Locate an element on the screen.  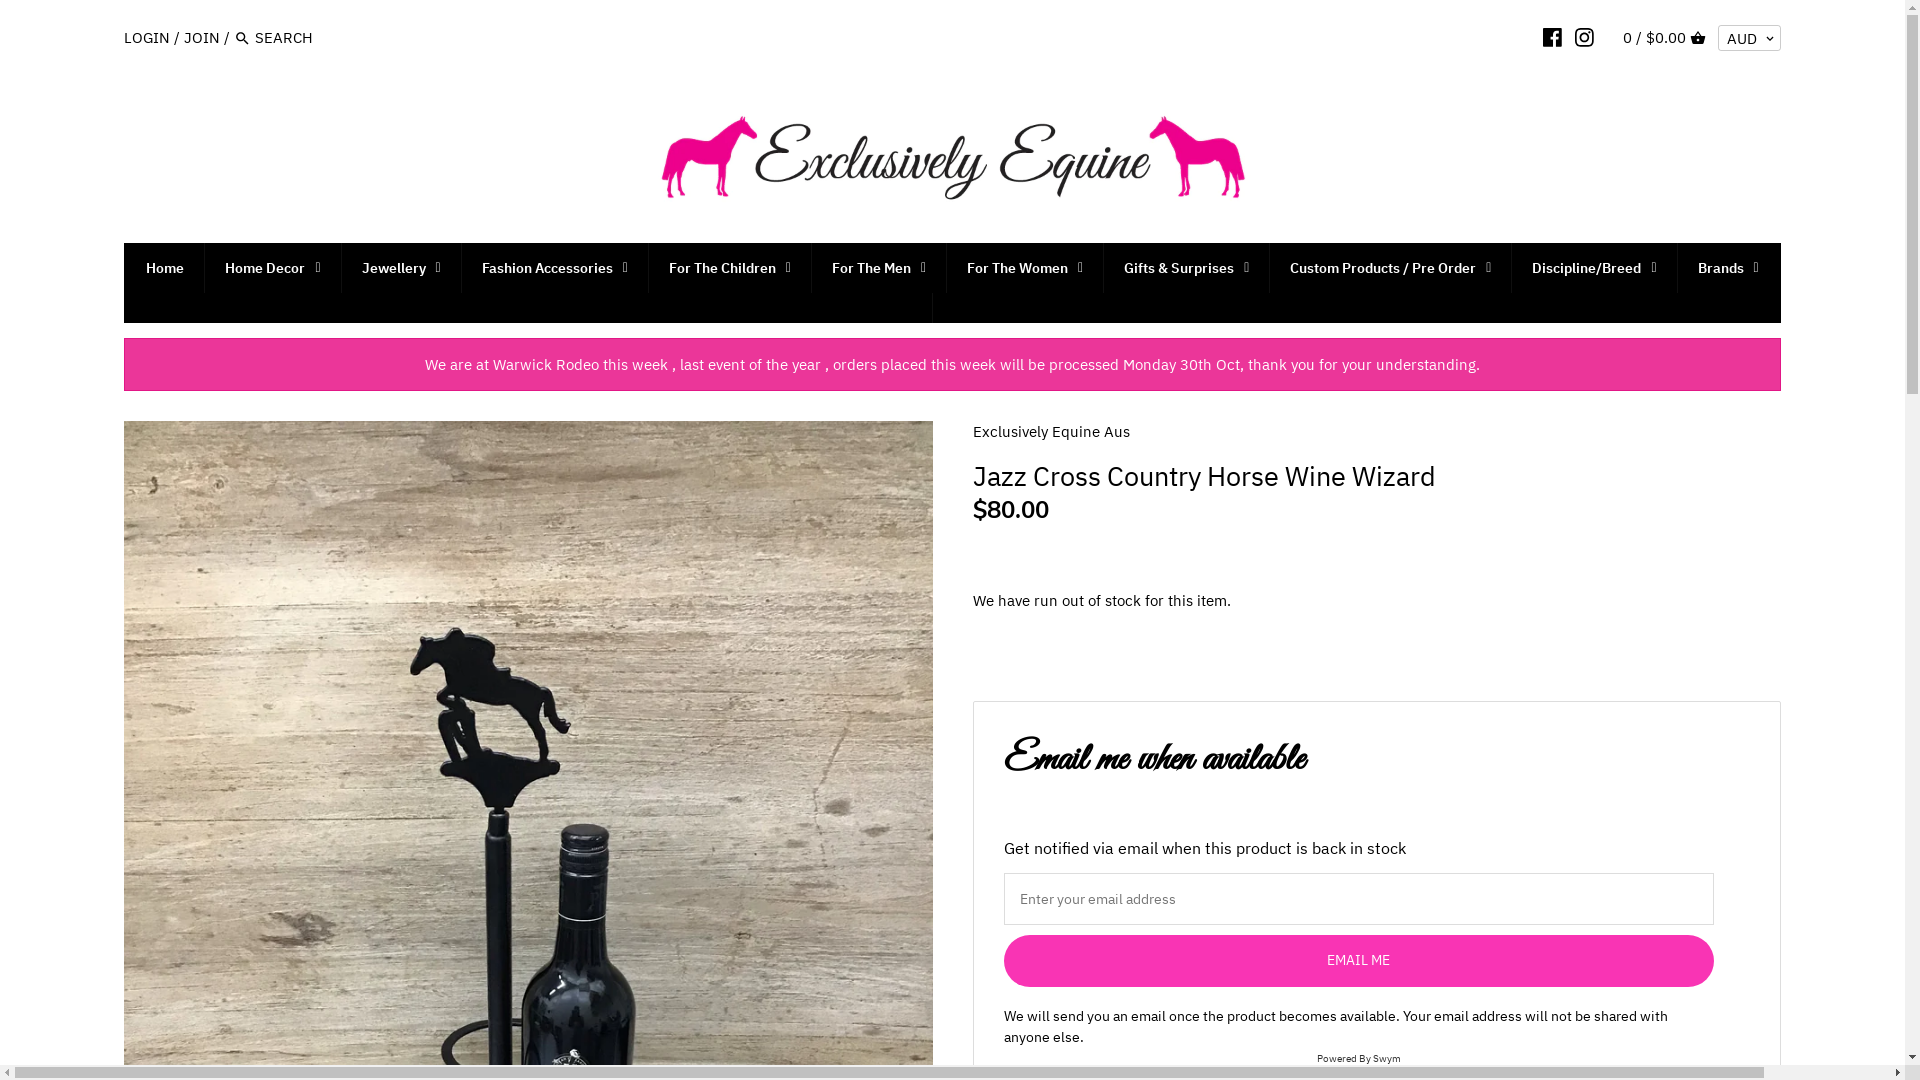
For The Women is located at coordinates (1025, 267).